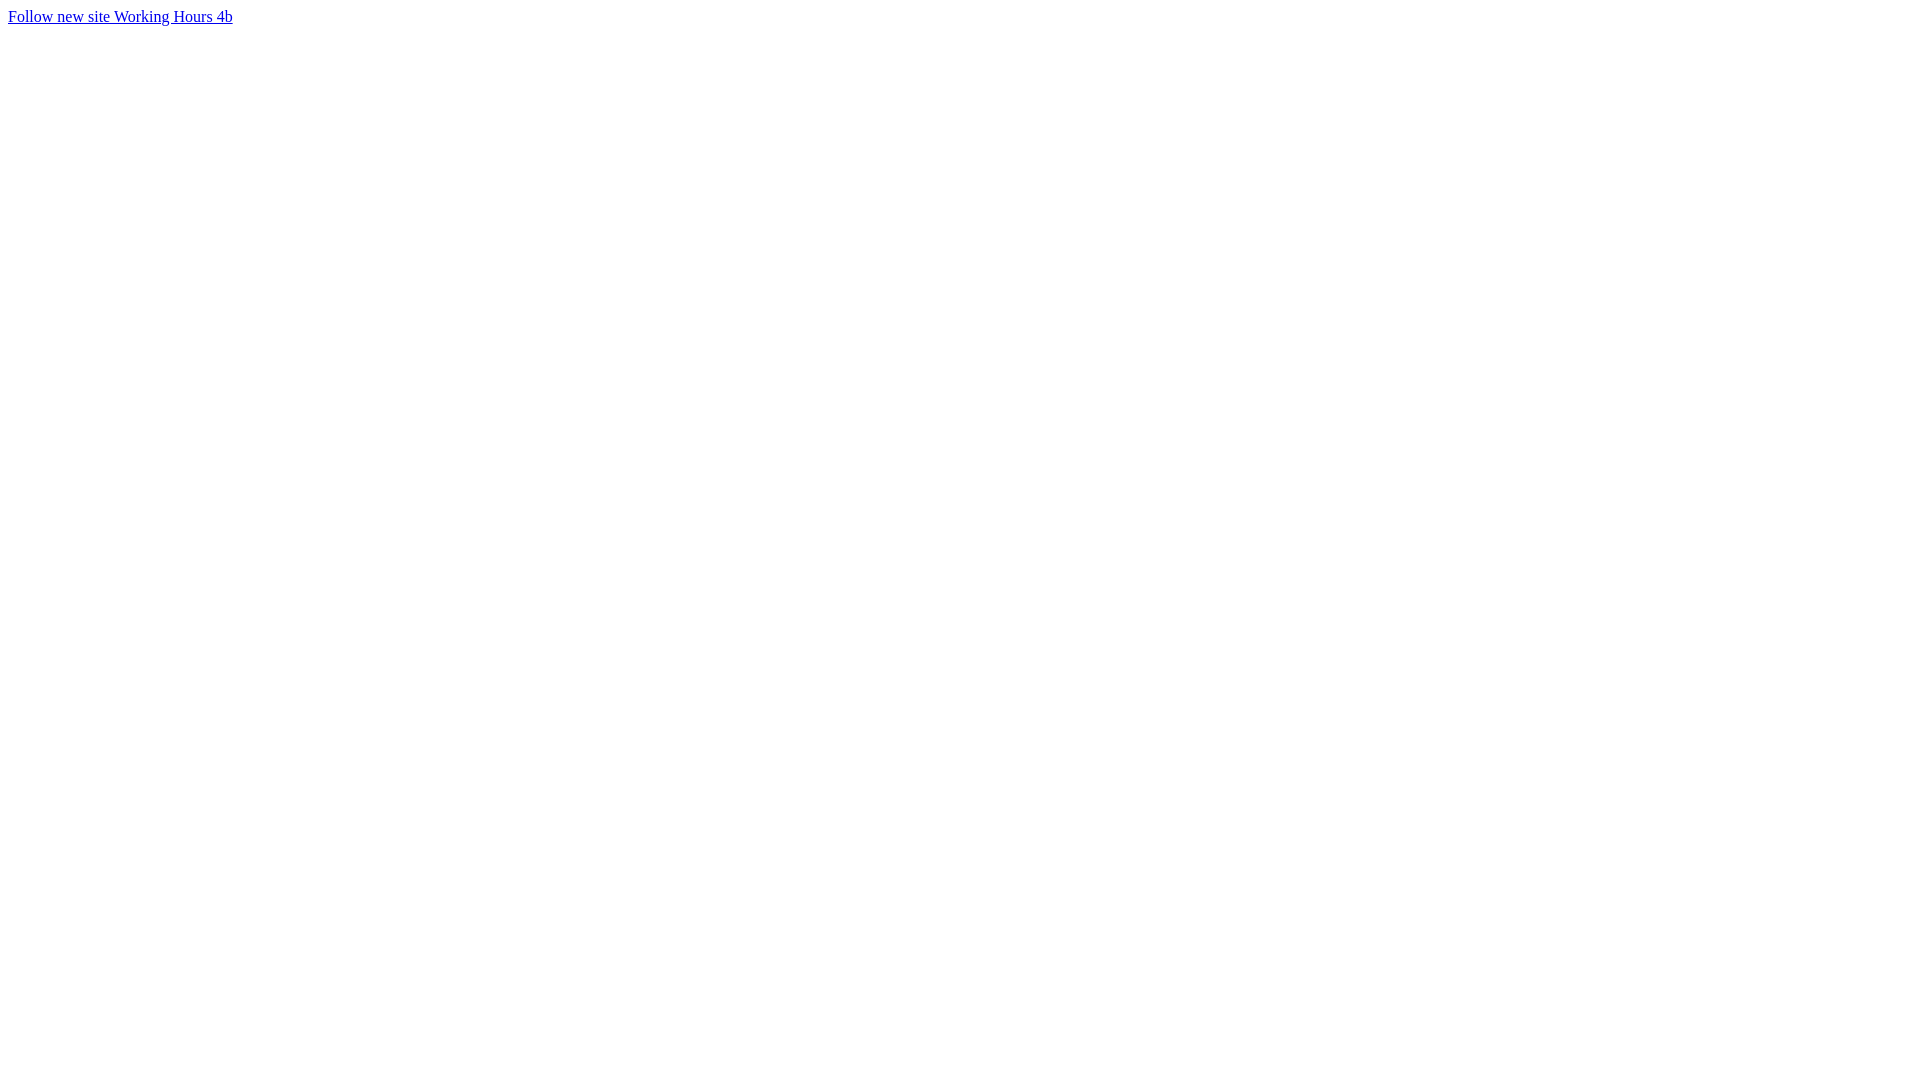 This screenshot has width=1920, height=1080. Describe the element at coordinates (120, 16) in the screenshot. I see `Follow new site Working Hours 4b` at that location.